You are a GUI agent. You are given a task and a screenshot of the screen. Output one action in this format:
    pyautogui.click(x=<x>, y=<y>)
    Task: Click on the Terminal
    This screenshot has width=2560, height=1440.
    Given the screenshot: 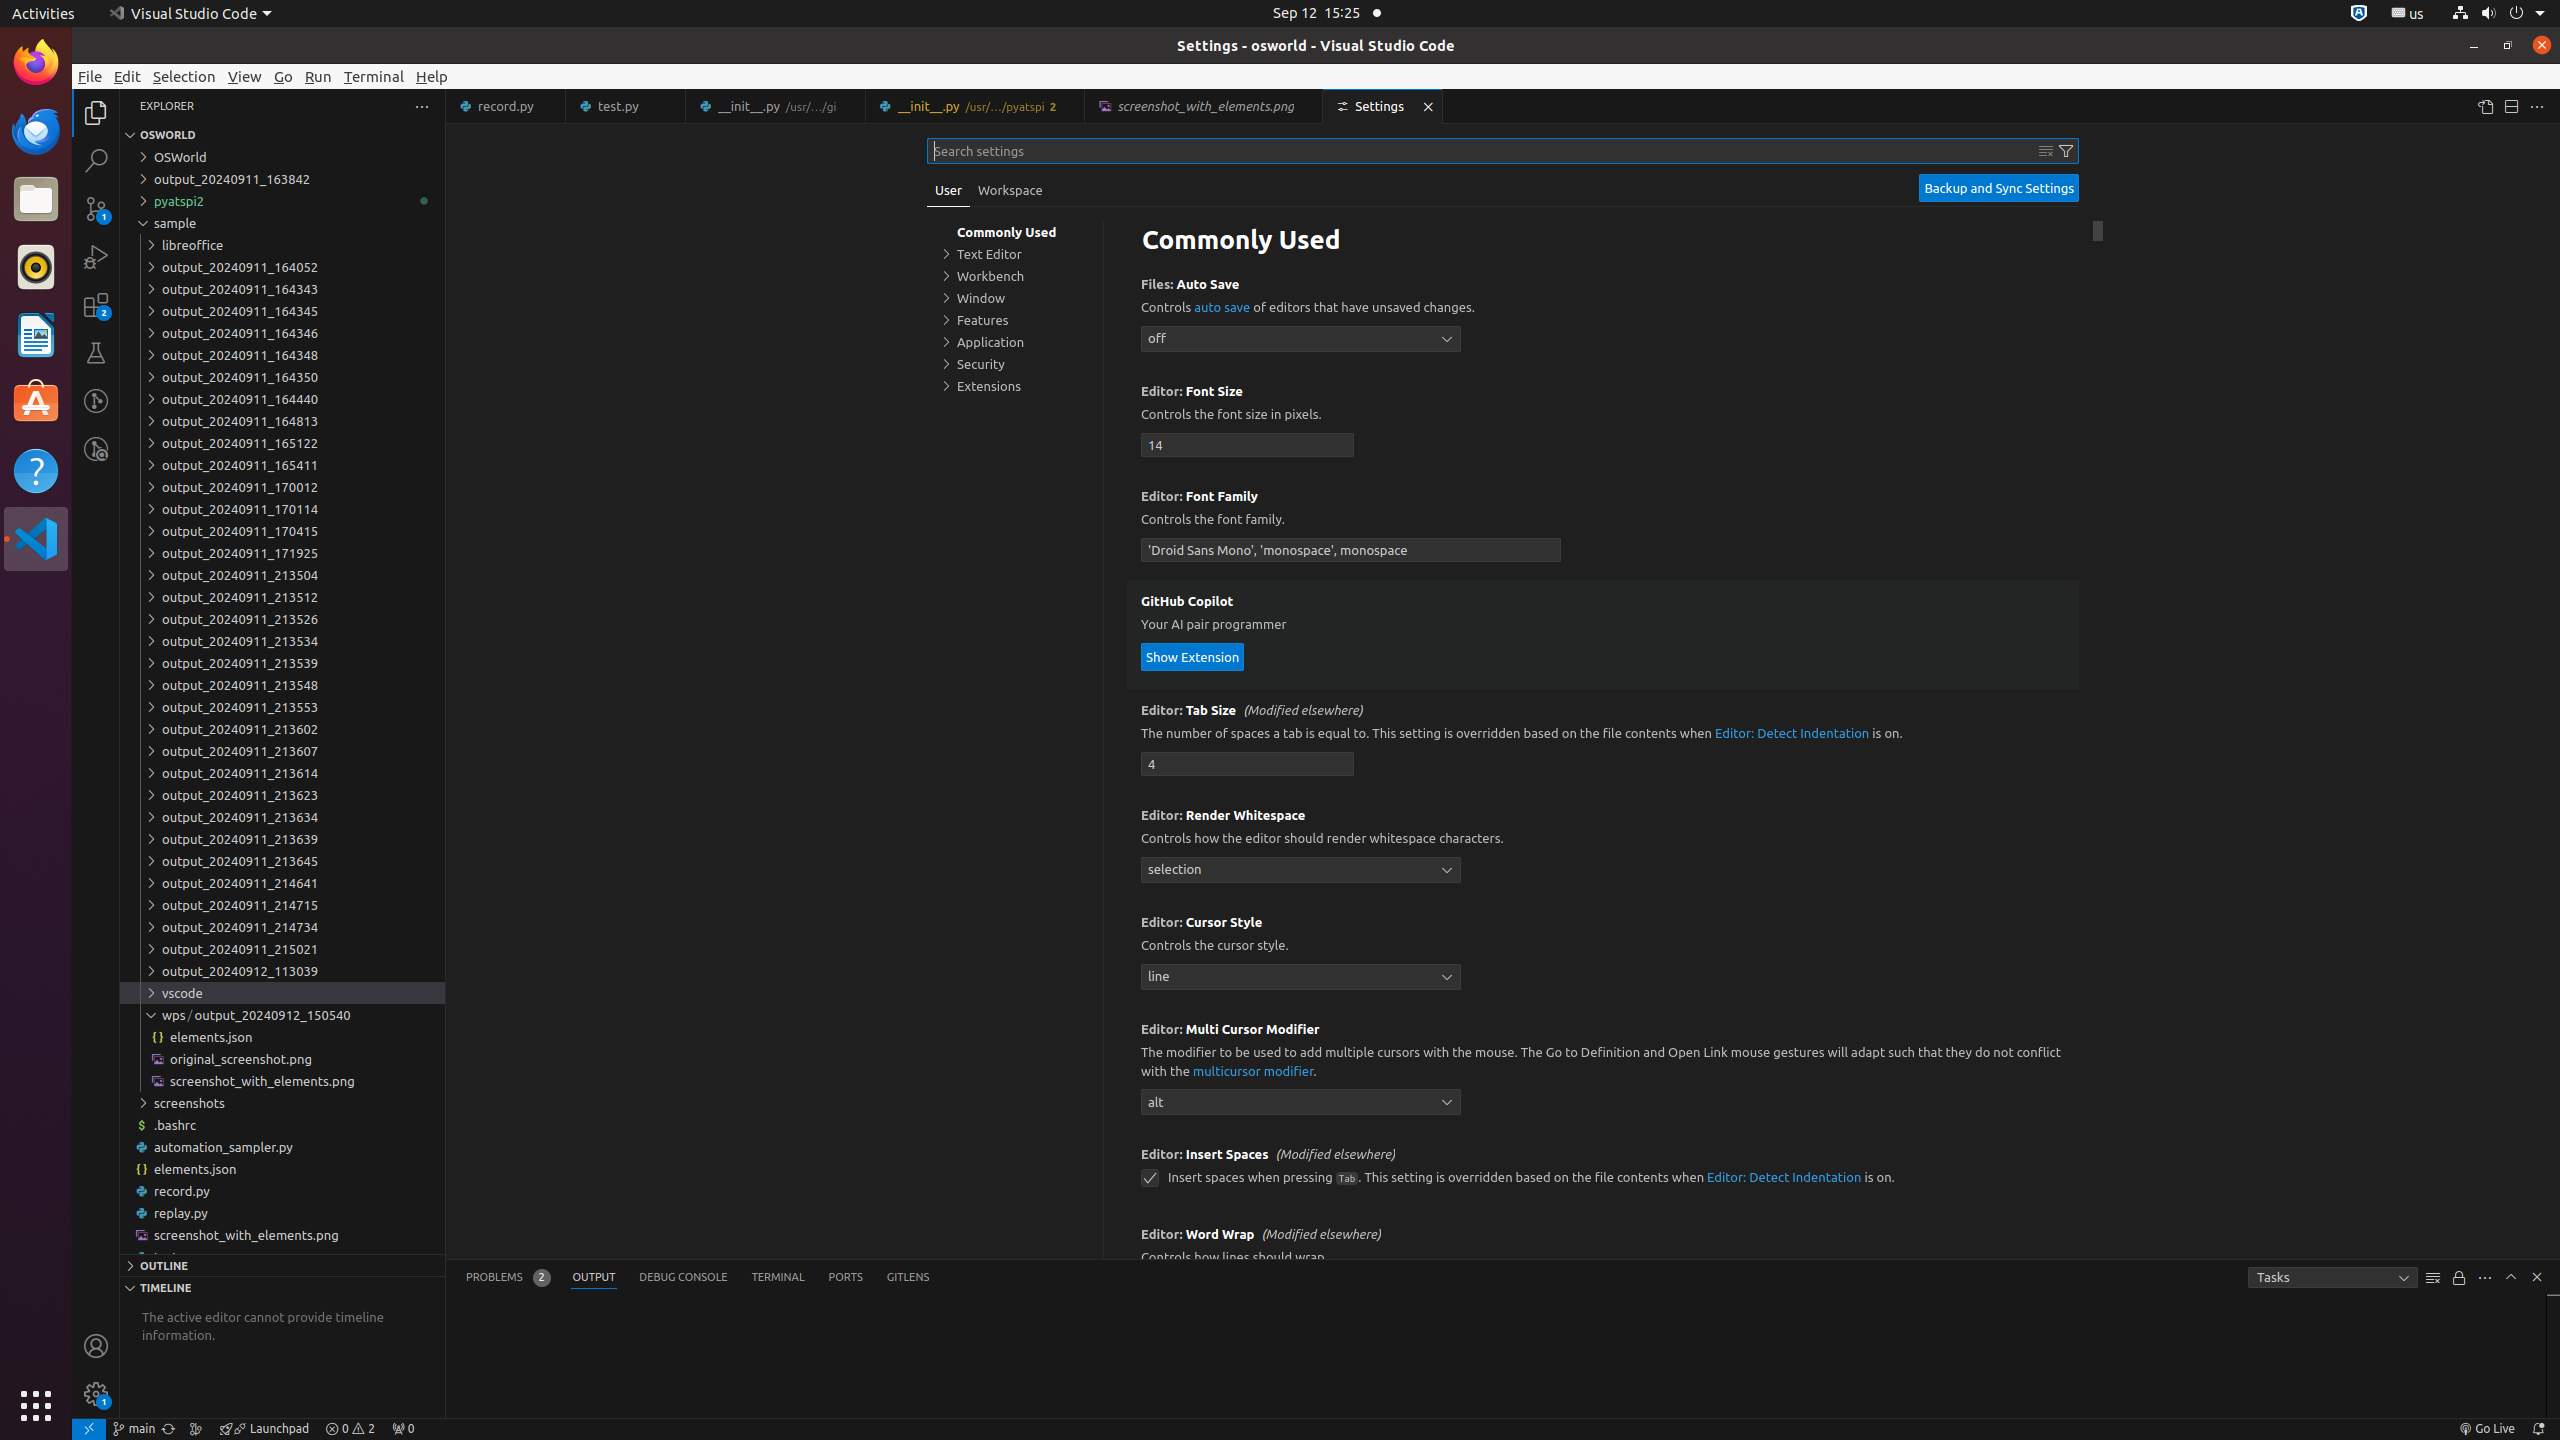 What is the action you would take?
    pyautogui.click(x=374, y=76)
    